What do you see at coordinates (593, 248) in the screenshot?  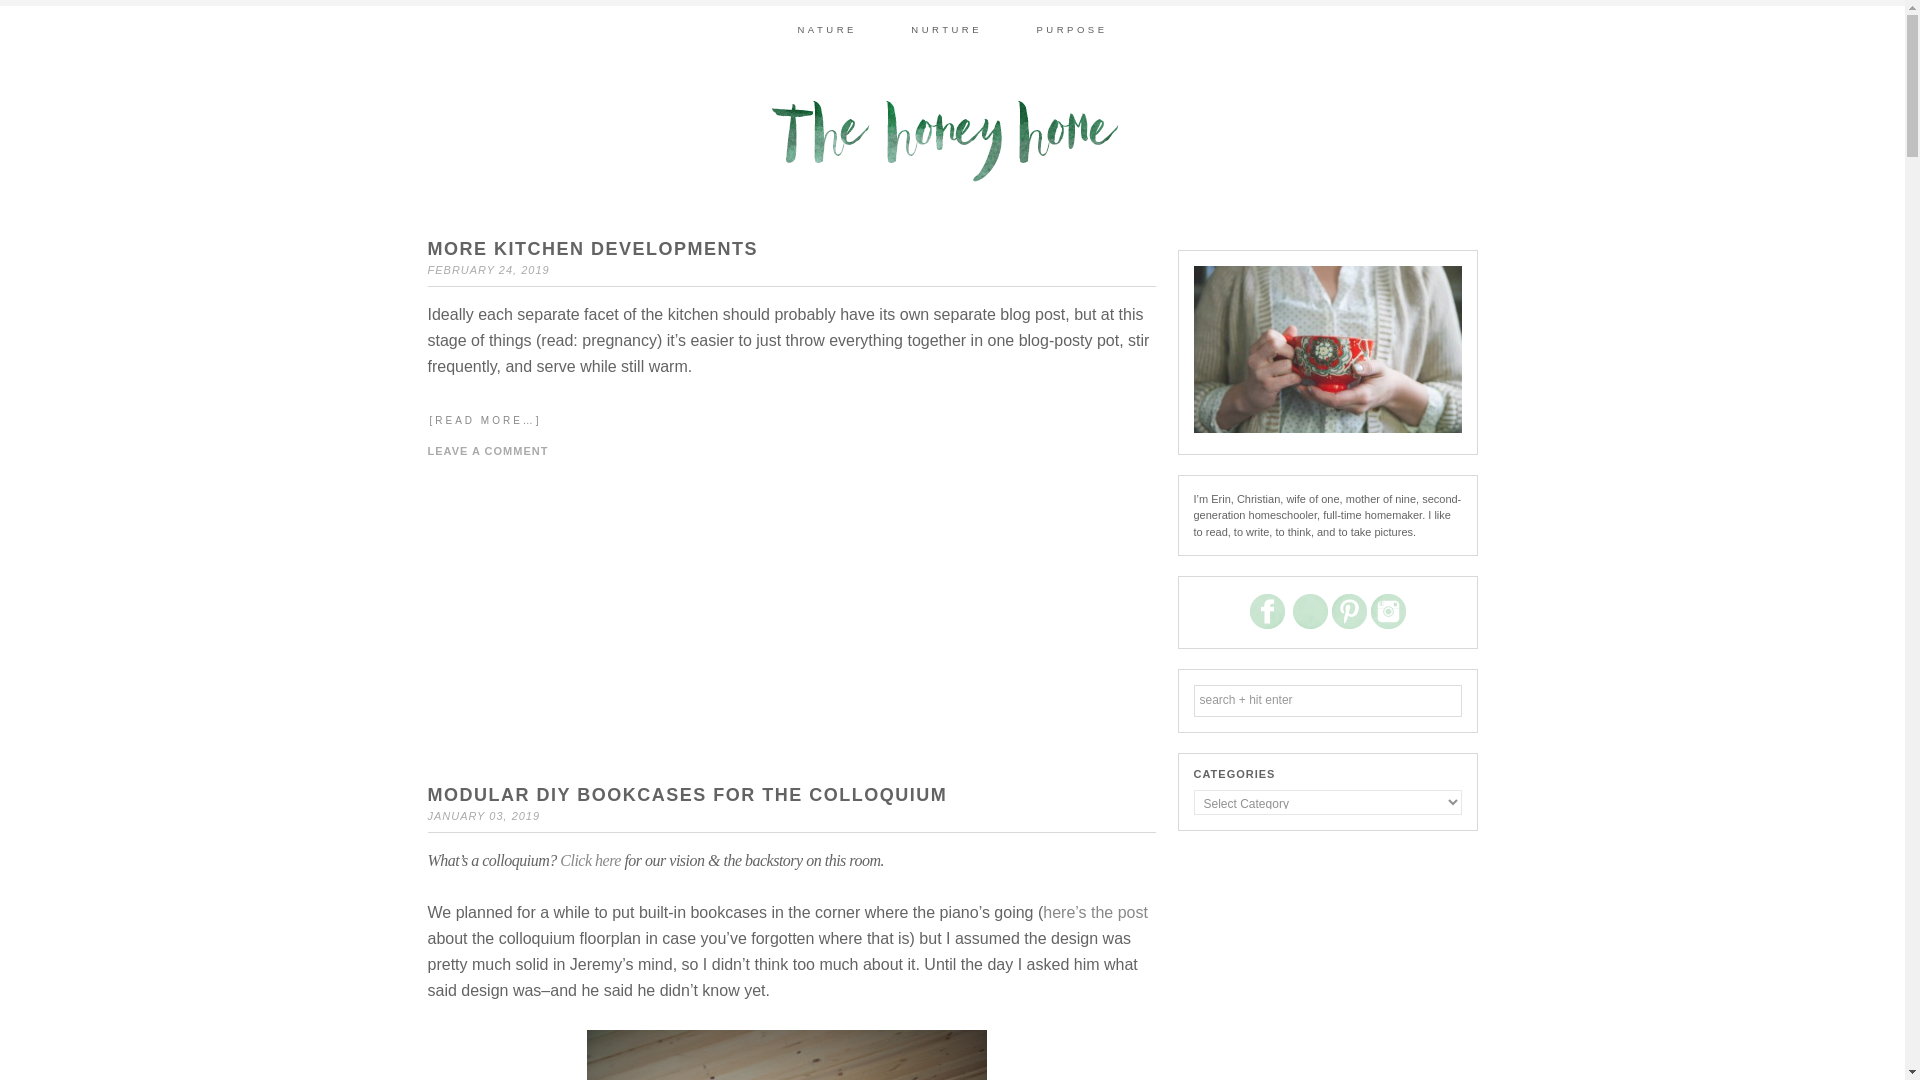 I see `MORE KITCHEN DEVELOPMENTS` at bounding box center [593, 248].